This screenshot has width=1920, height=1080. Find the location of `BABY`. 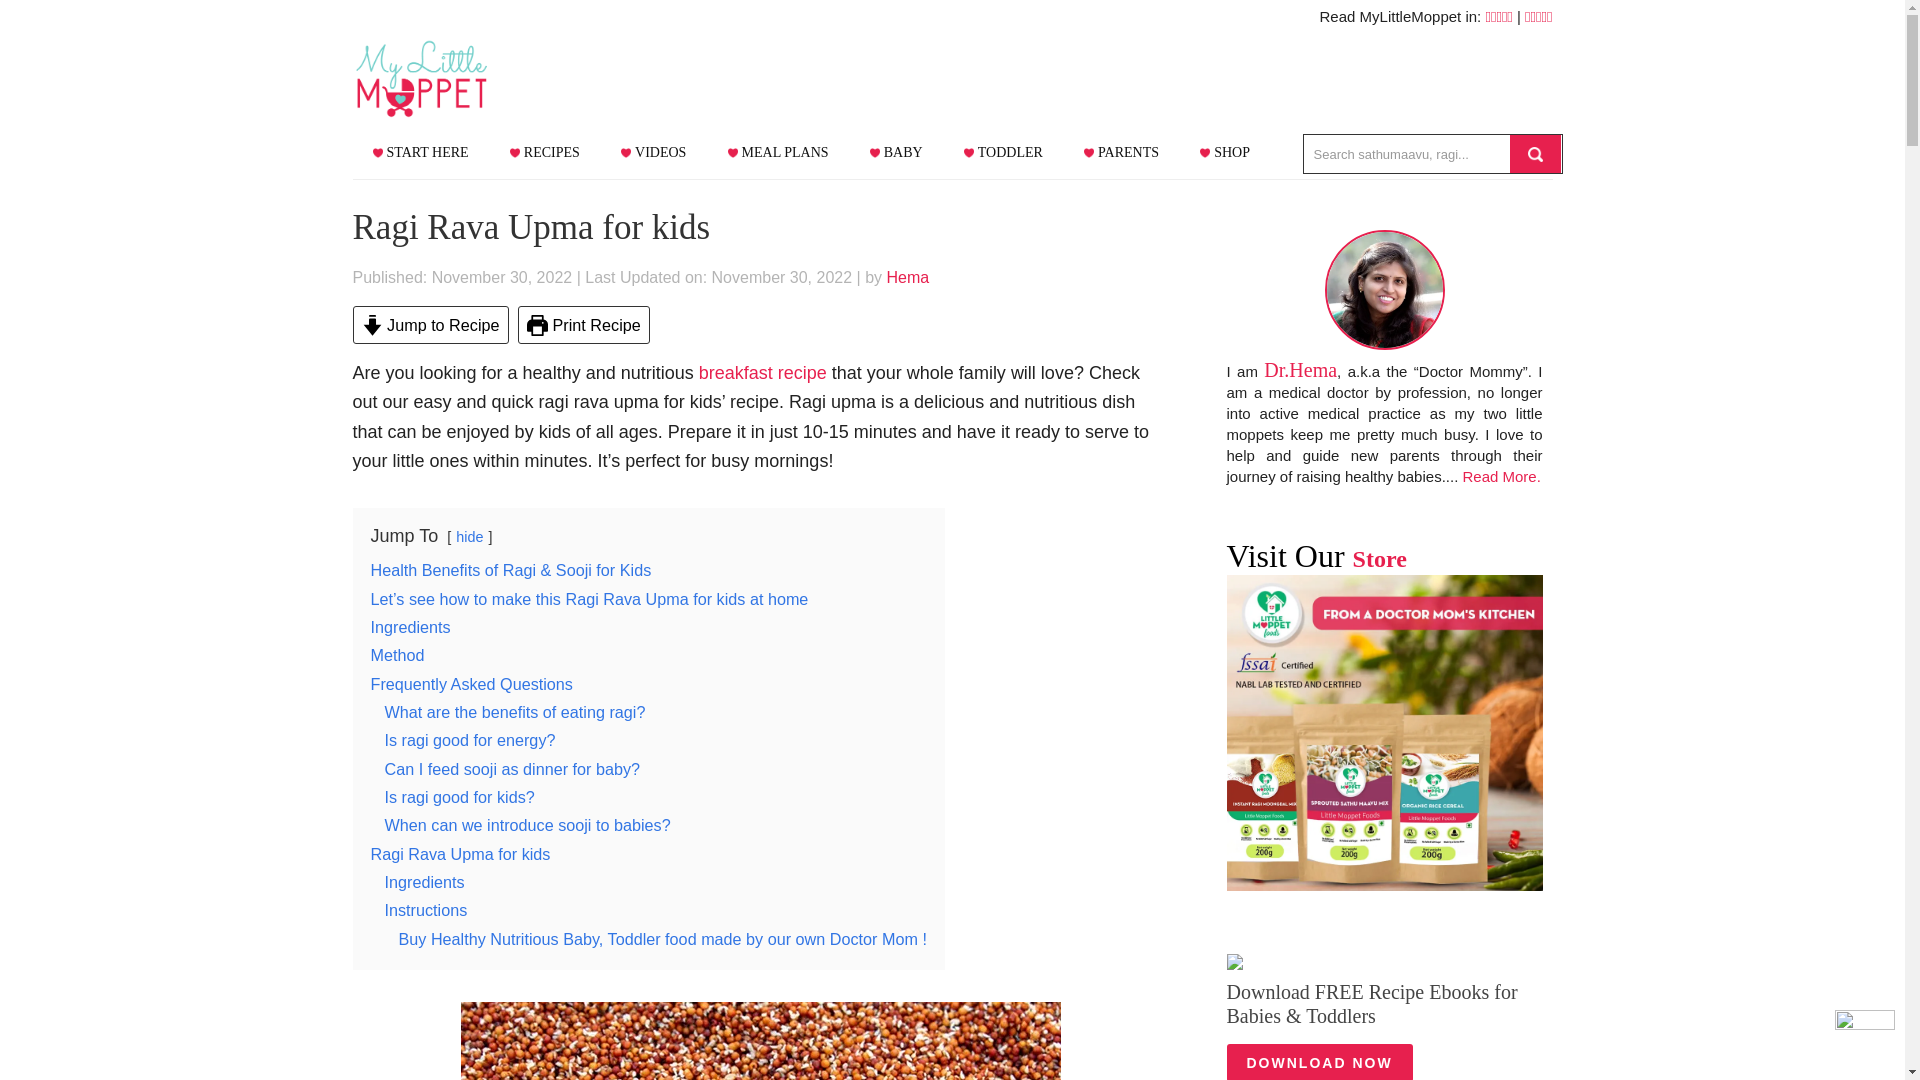

BABY is located at coordinates (906, 152).